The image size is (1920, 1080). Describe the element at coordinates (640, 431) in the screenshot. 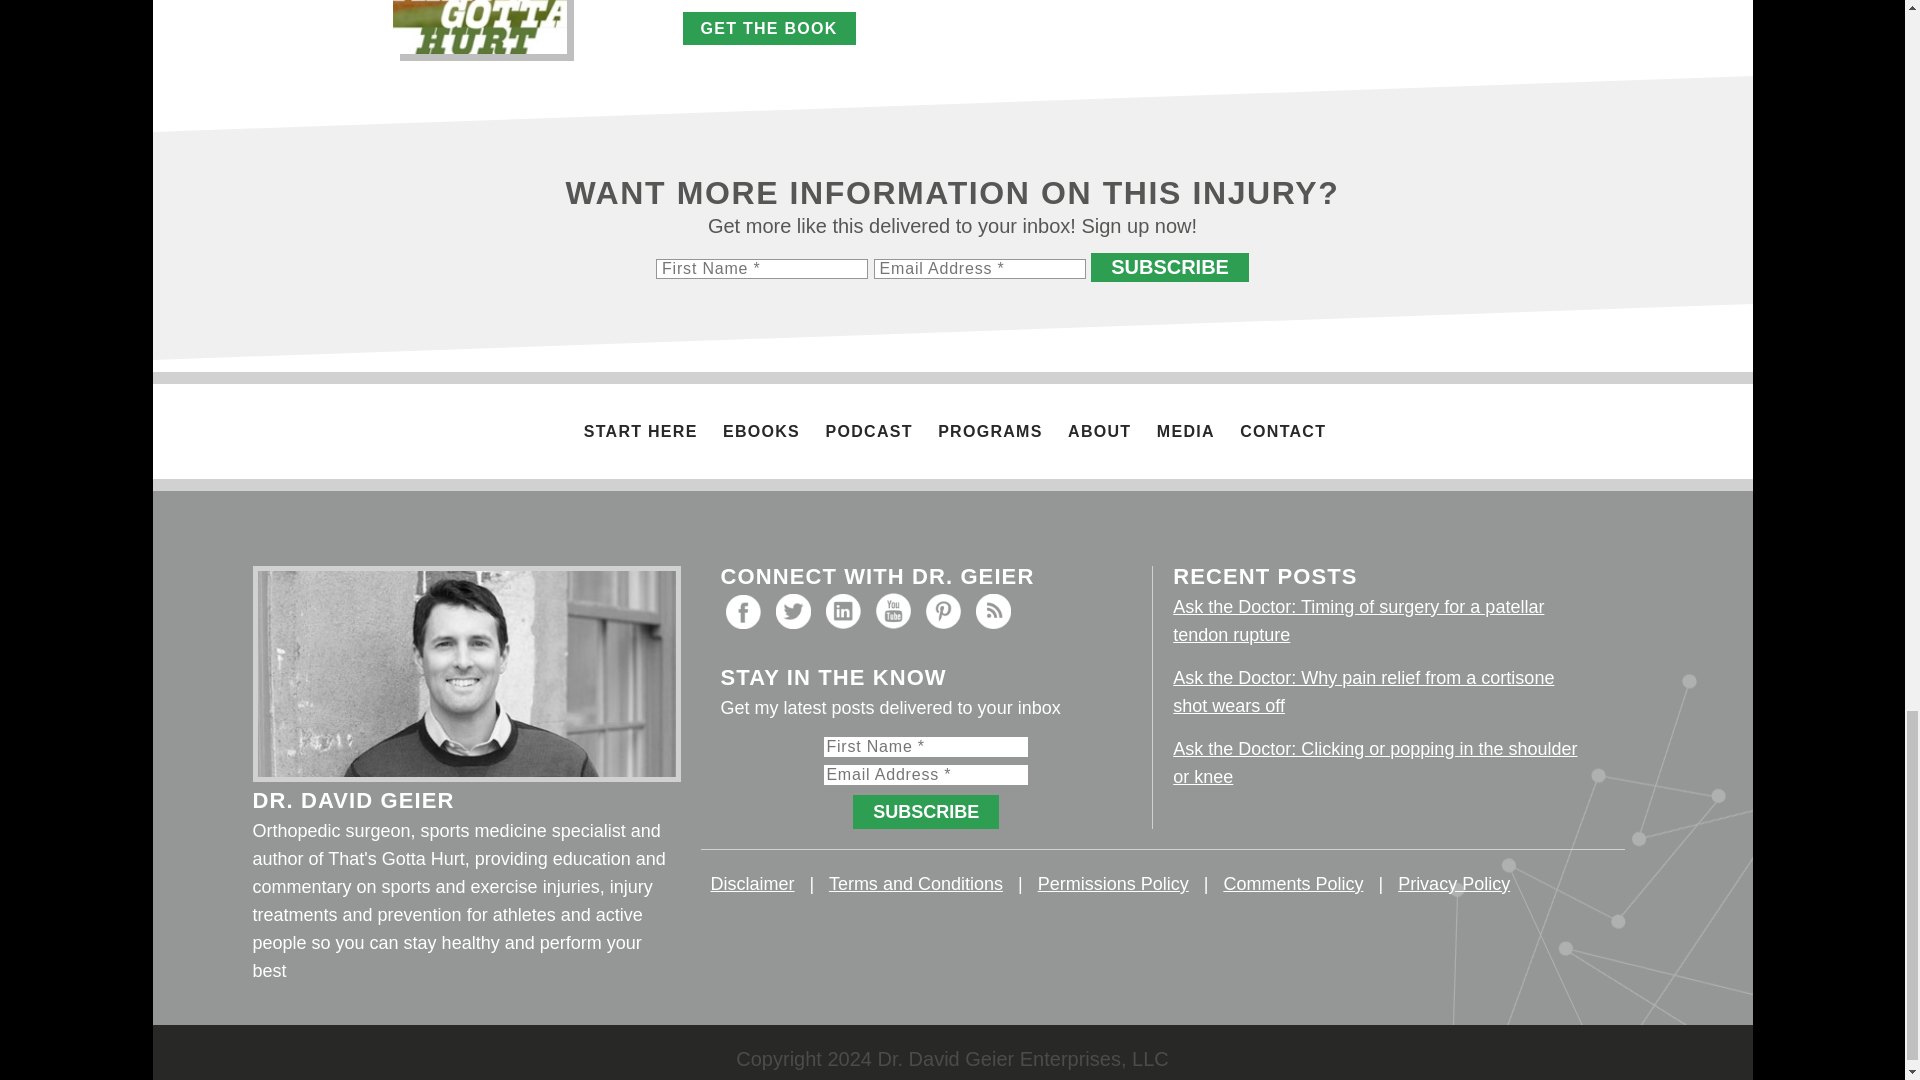

I see `START HERE` at that location.